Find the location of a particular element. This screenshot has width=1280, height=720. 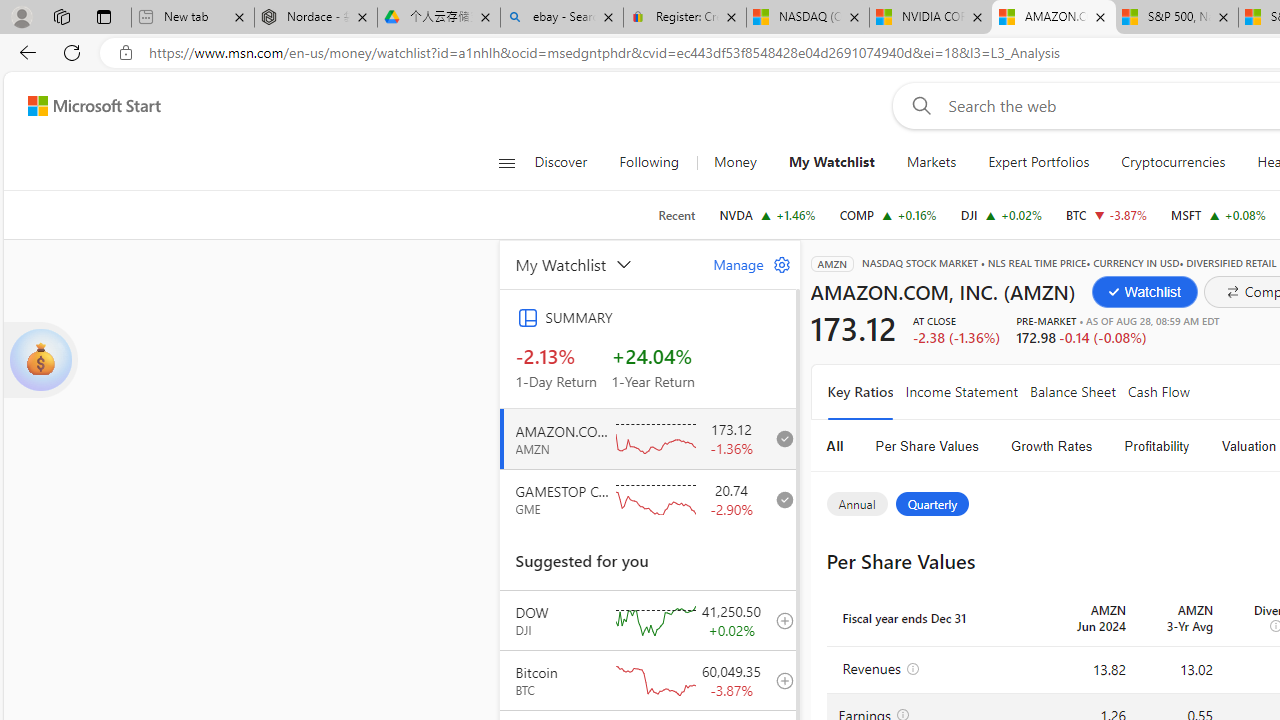

Annual is located at coordinates (856, 504).